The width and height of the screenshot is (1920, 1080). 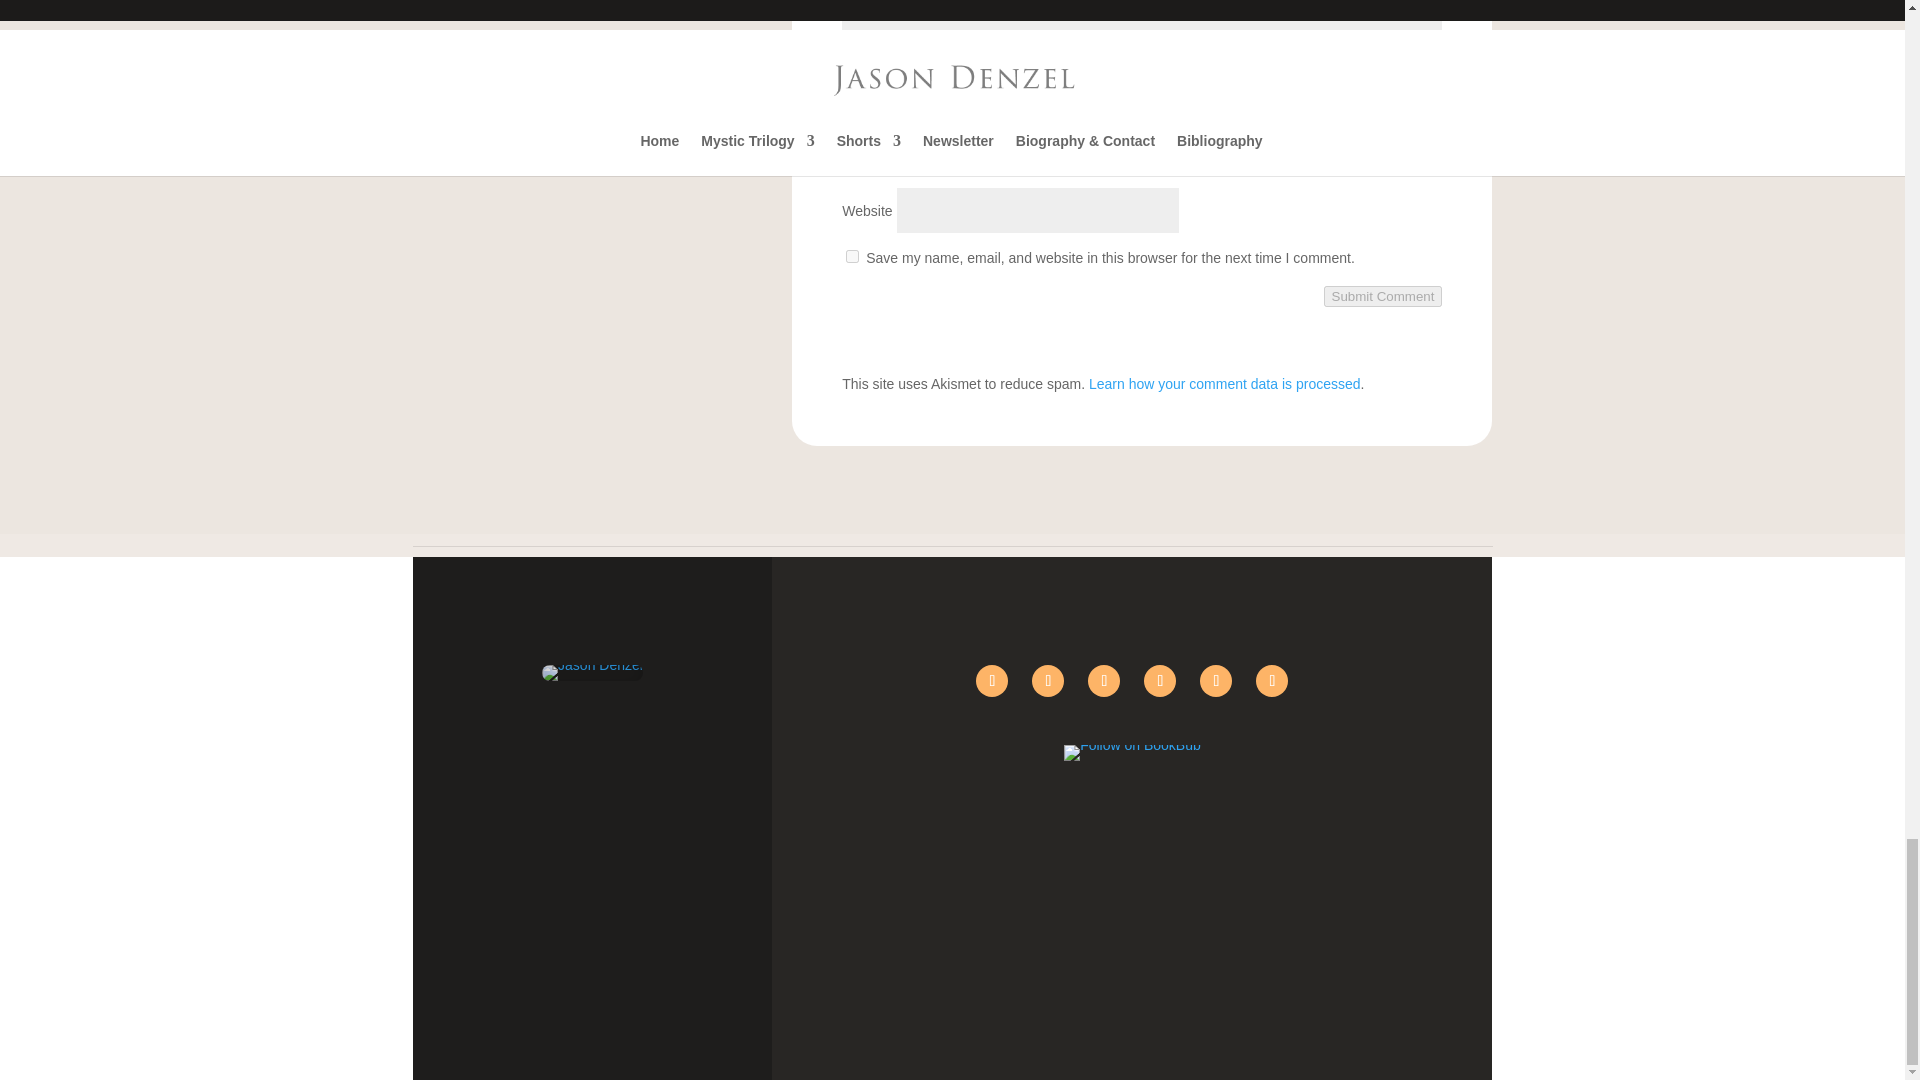 What do you see at coordinates (1216, 680) in the screenshot?
I see `Follow on Goodreads` at bounding box center [1216, 680].